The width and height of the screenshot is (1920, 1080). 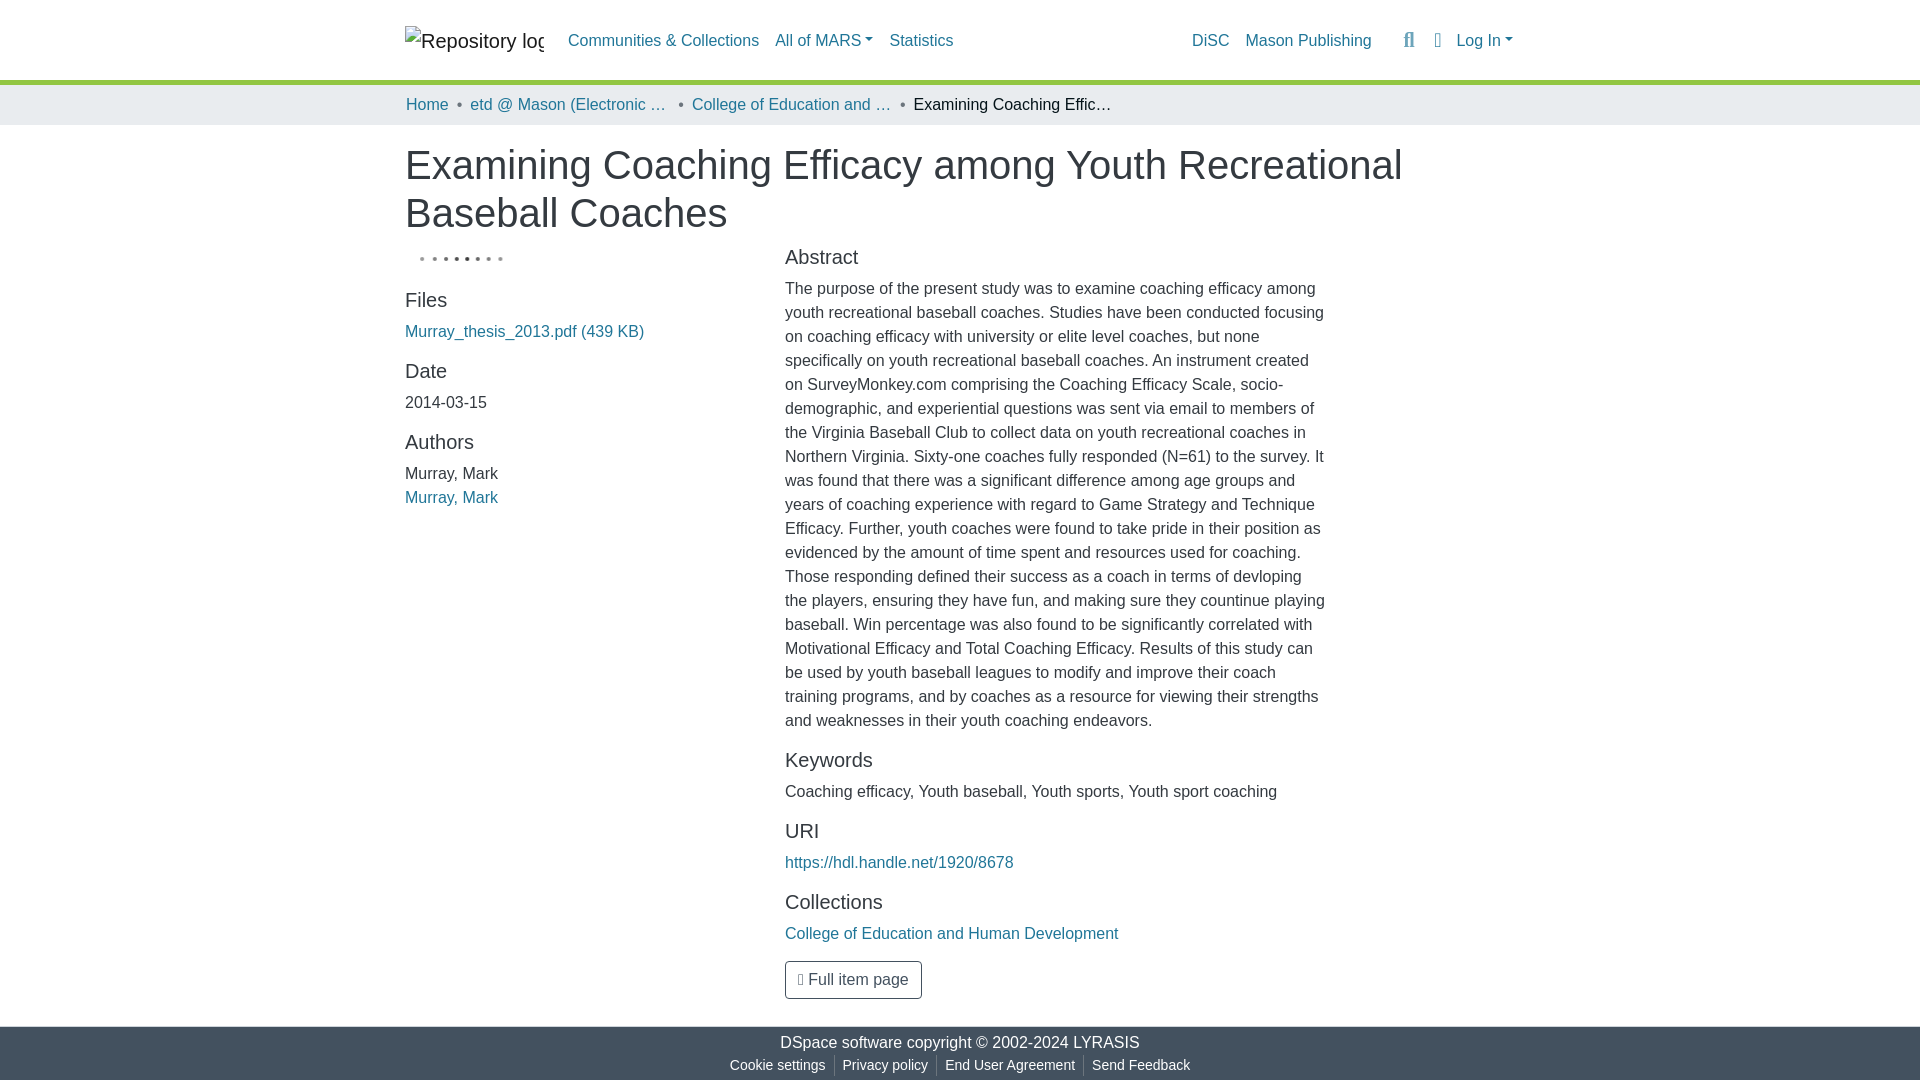 I want to click on Search, so click(x=1408, y=40).